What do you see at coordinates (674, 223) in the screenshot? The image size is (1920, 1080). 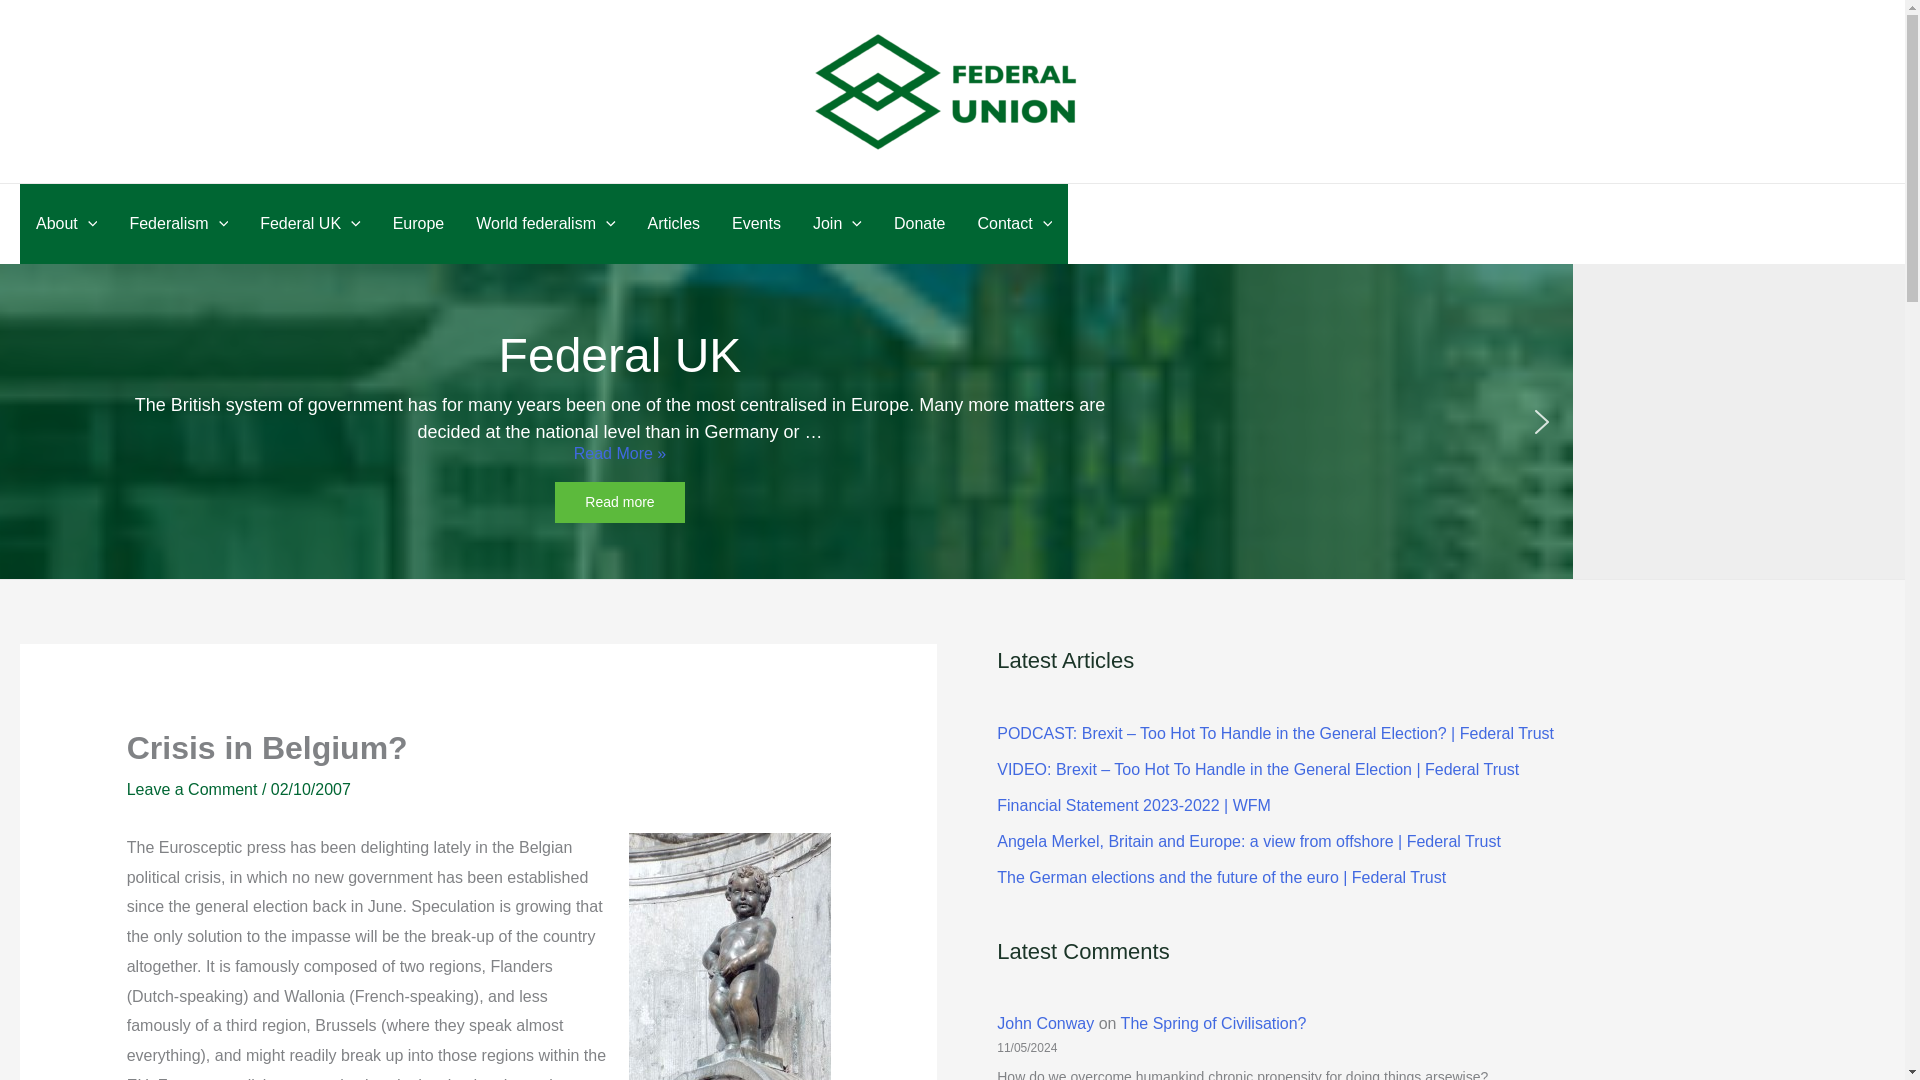 I see `Articles` at bounding box center [674, 223].